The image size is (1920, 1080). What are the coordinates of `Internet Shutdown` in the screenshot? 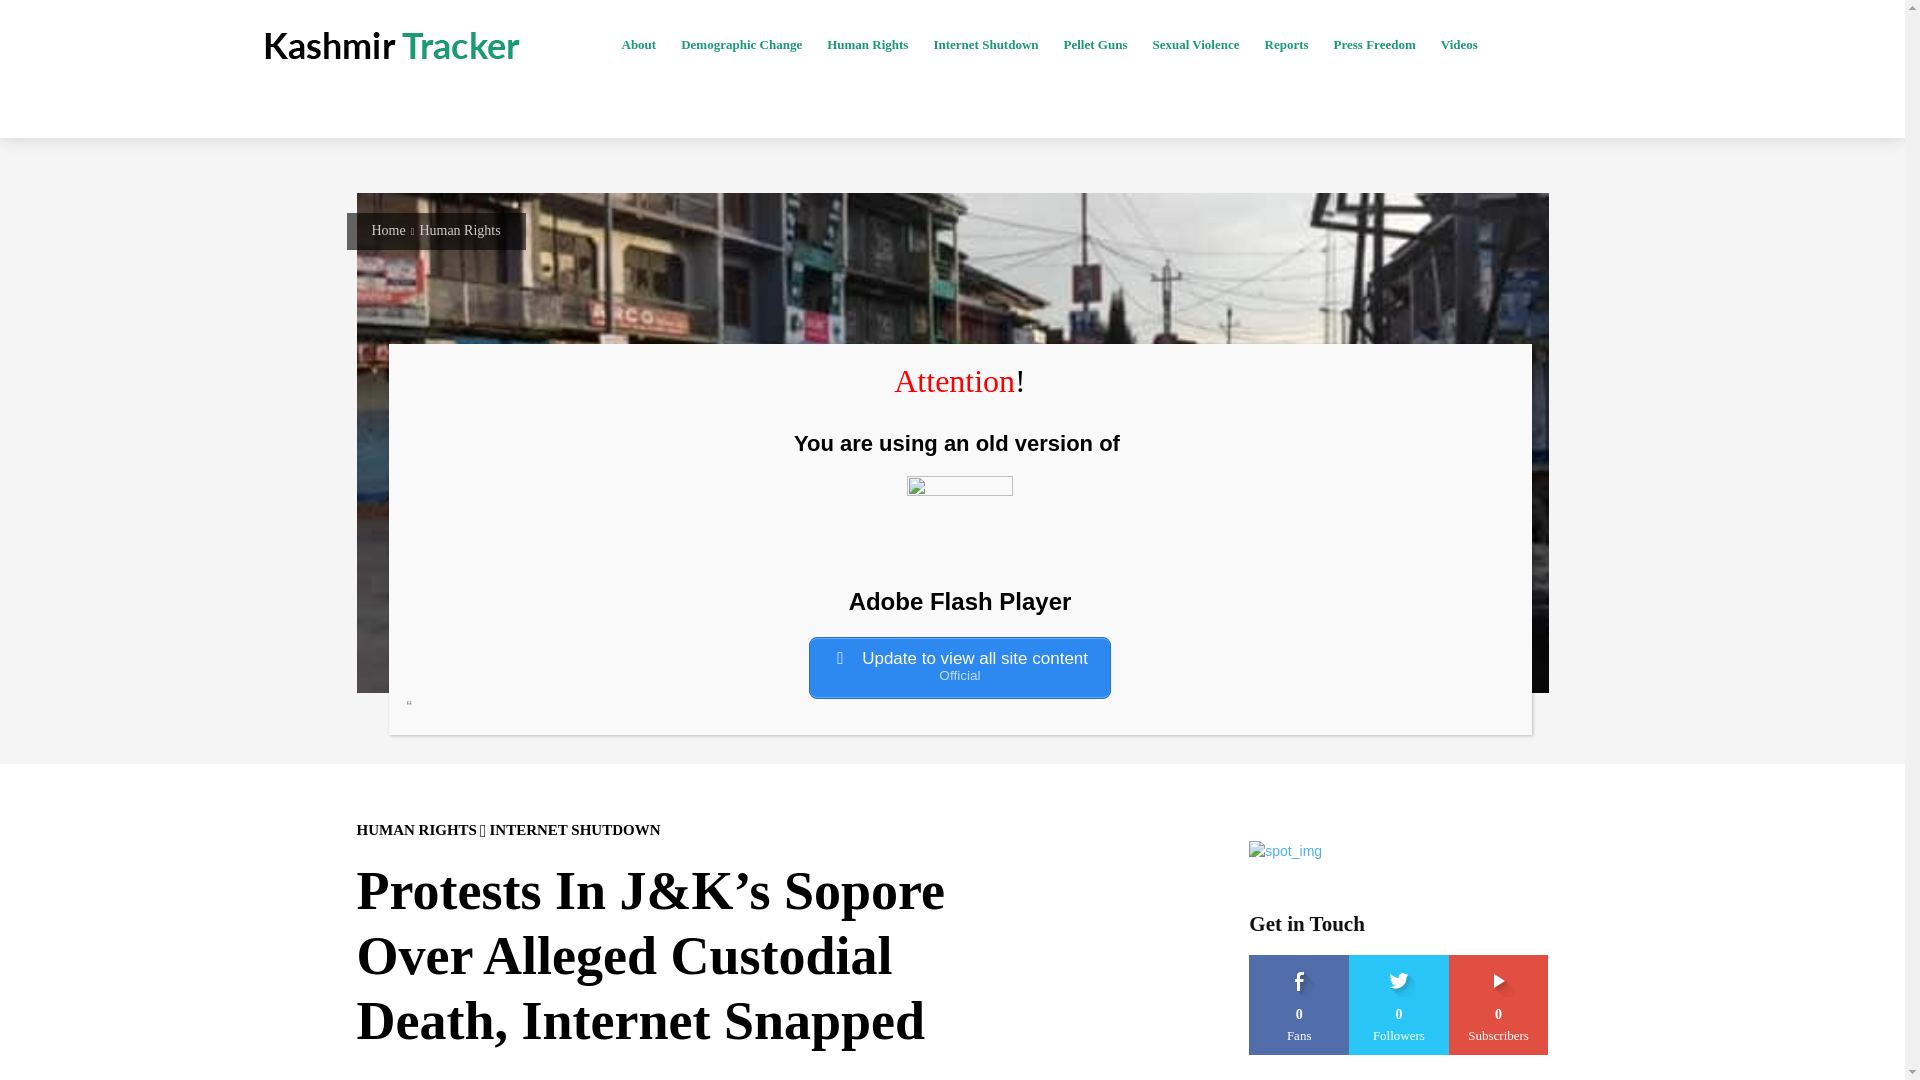 It's located at (984, 45).